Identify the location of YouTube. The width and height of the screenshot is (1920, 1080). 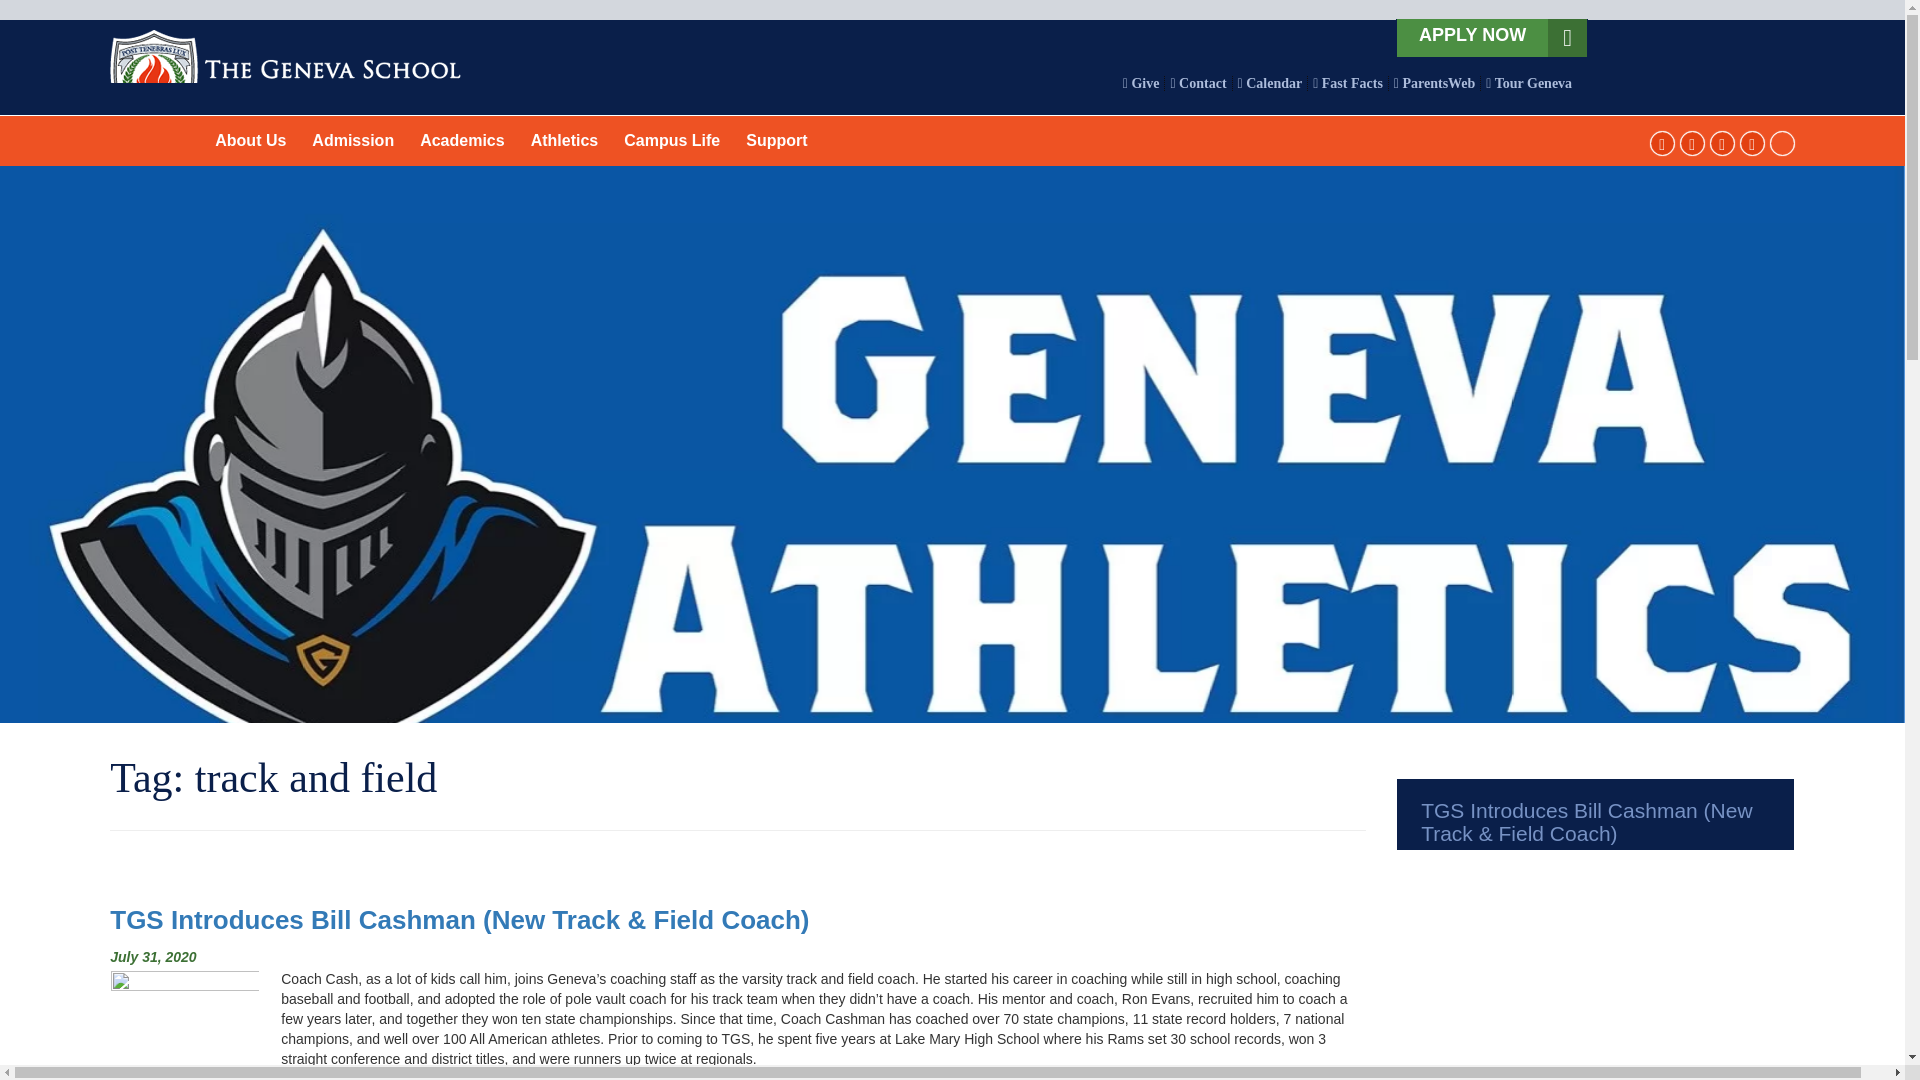
(1754, 142).